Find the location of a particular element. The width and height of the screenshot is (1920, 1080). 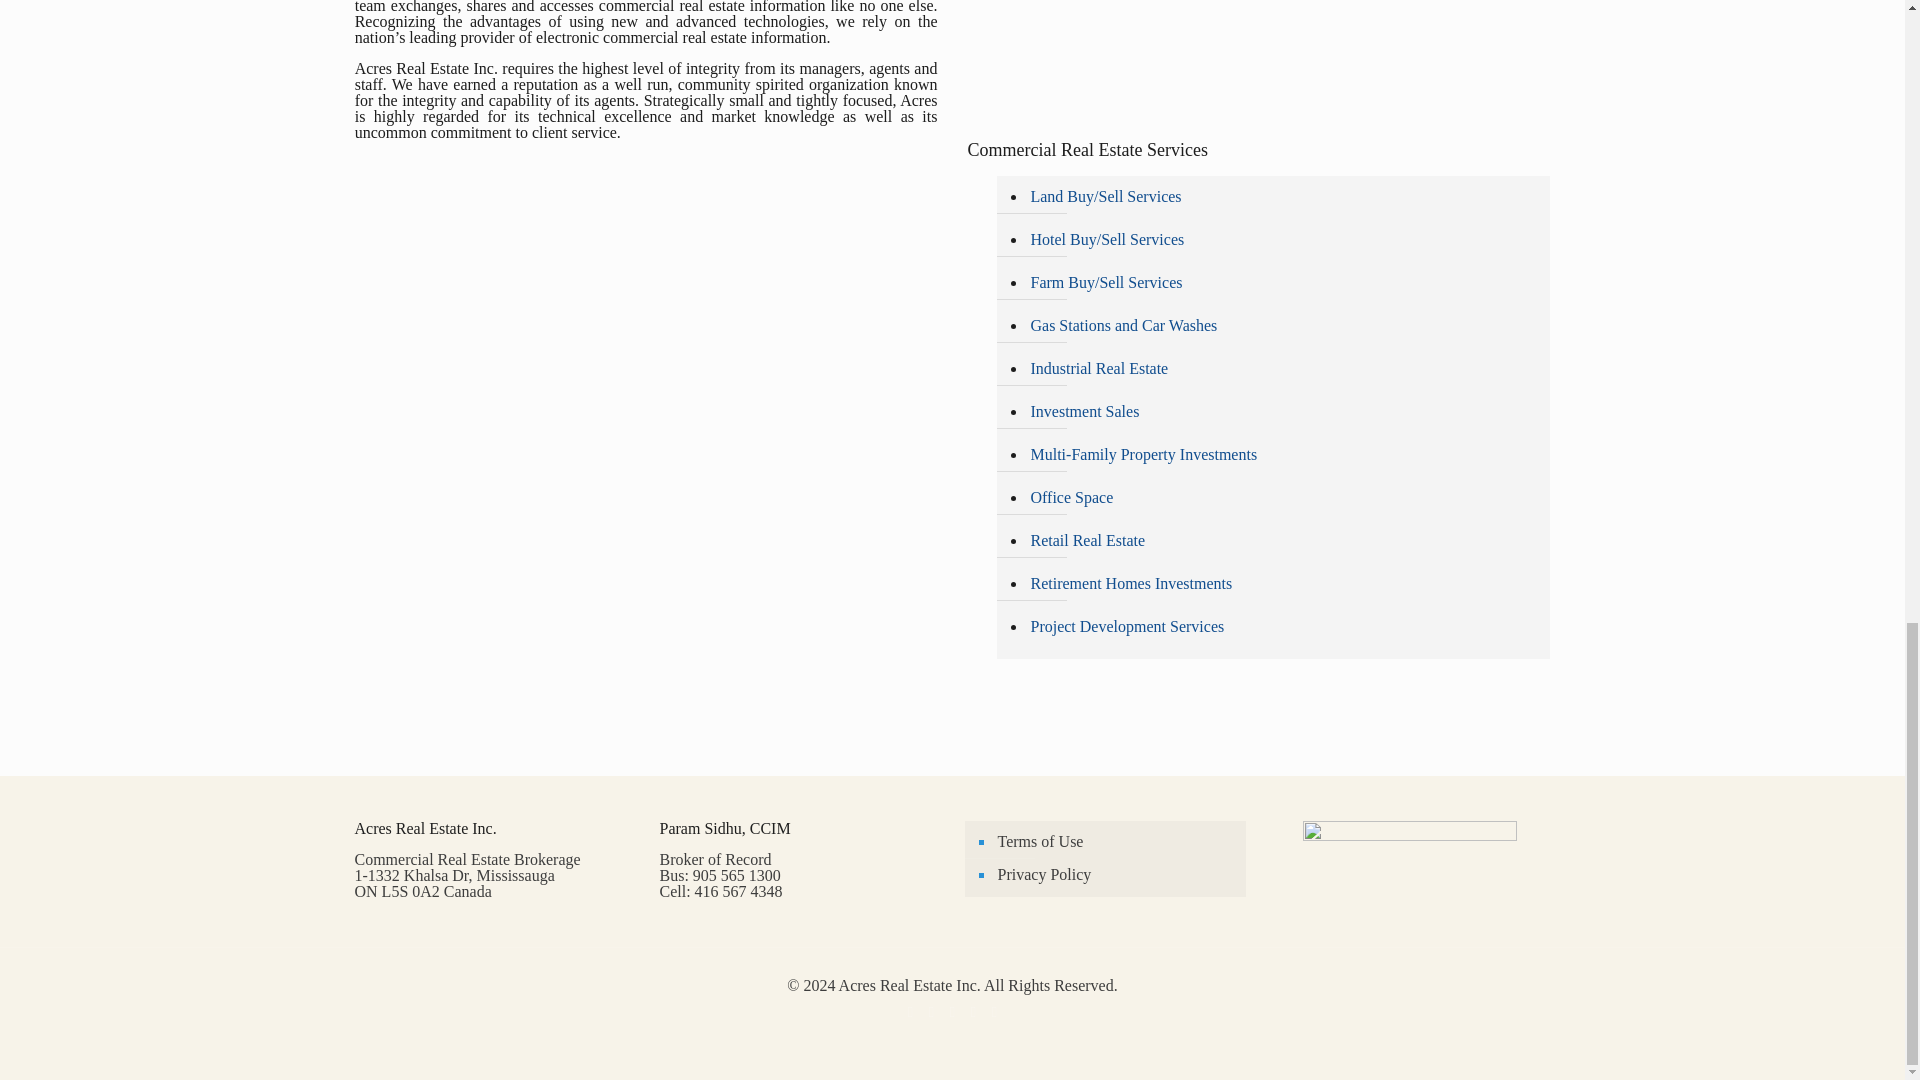

Wistia video player is located at coordinates (1258, 52).